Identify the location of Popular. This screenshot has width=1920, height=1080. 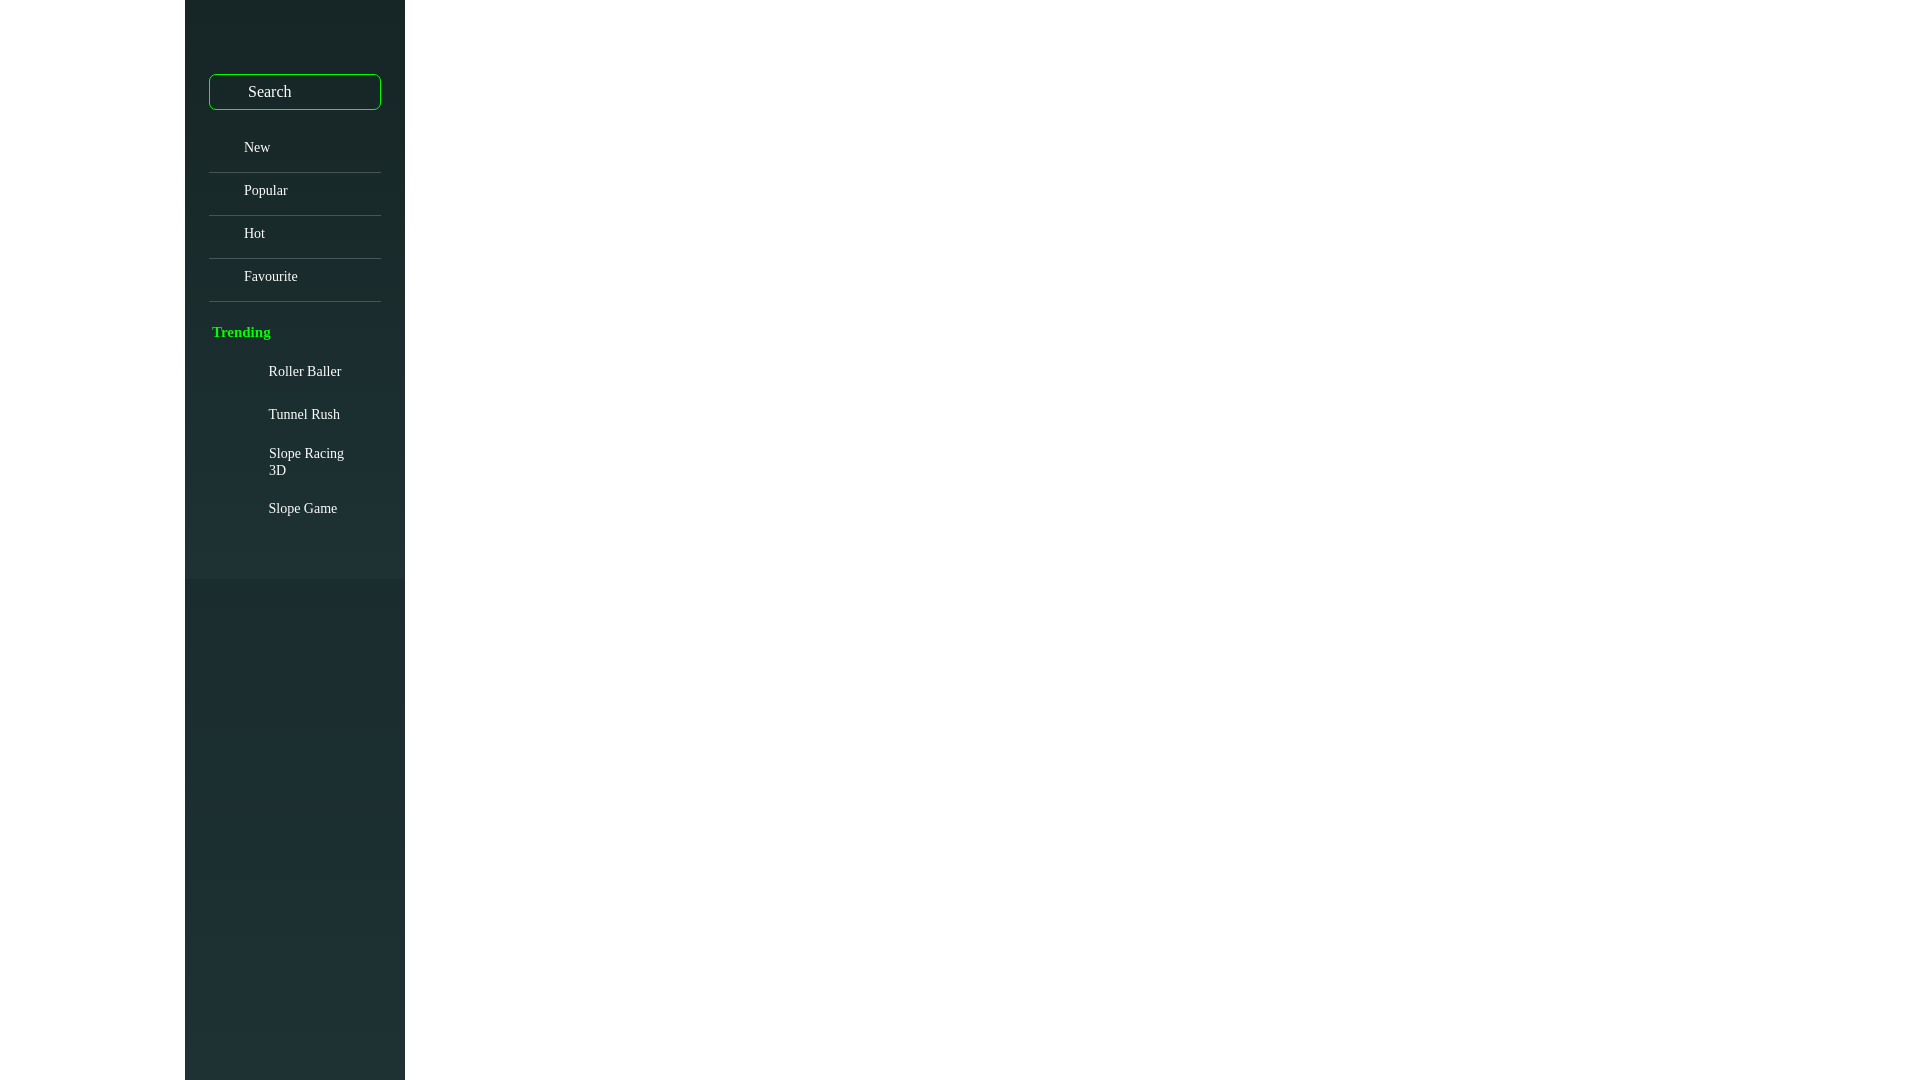
(294, 194).